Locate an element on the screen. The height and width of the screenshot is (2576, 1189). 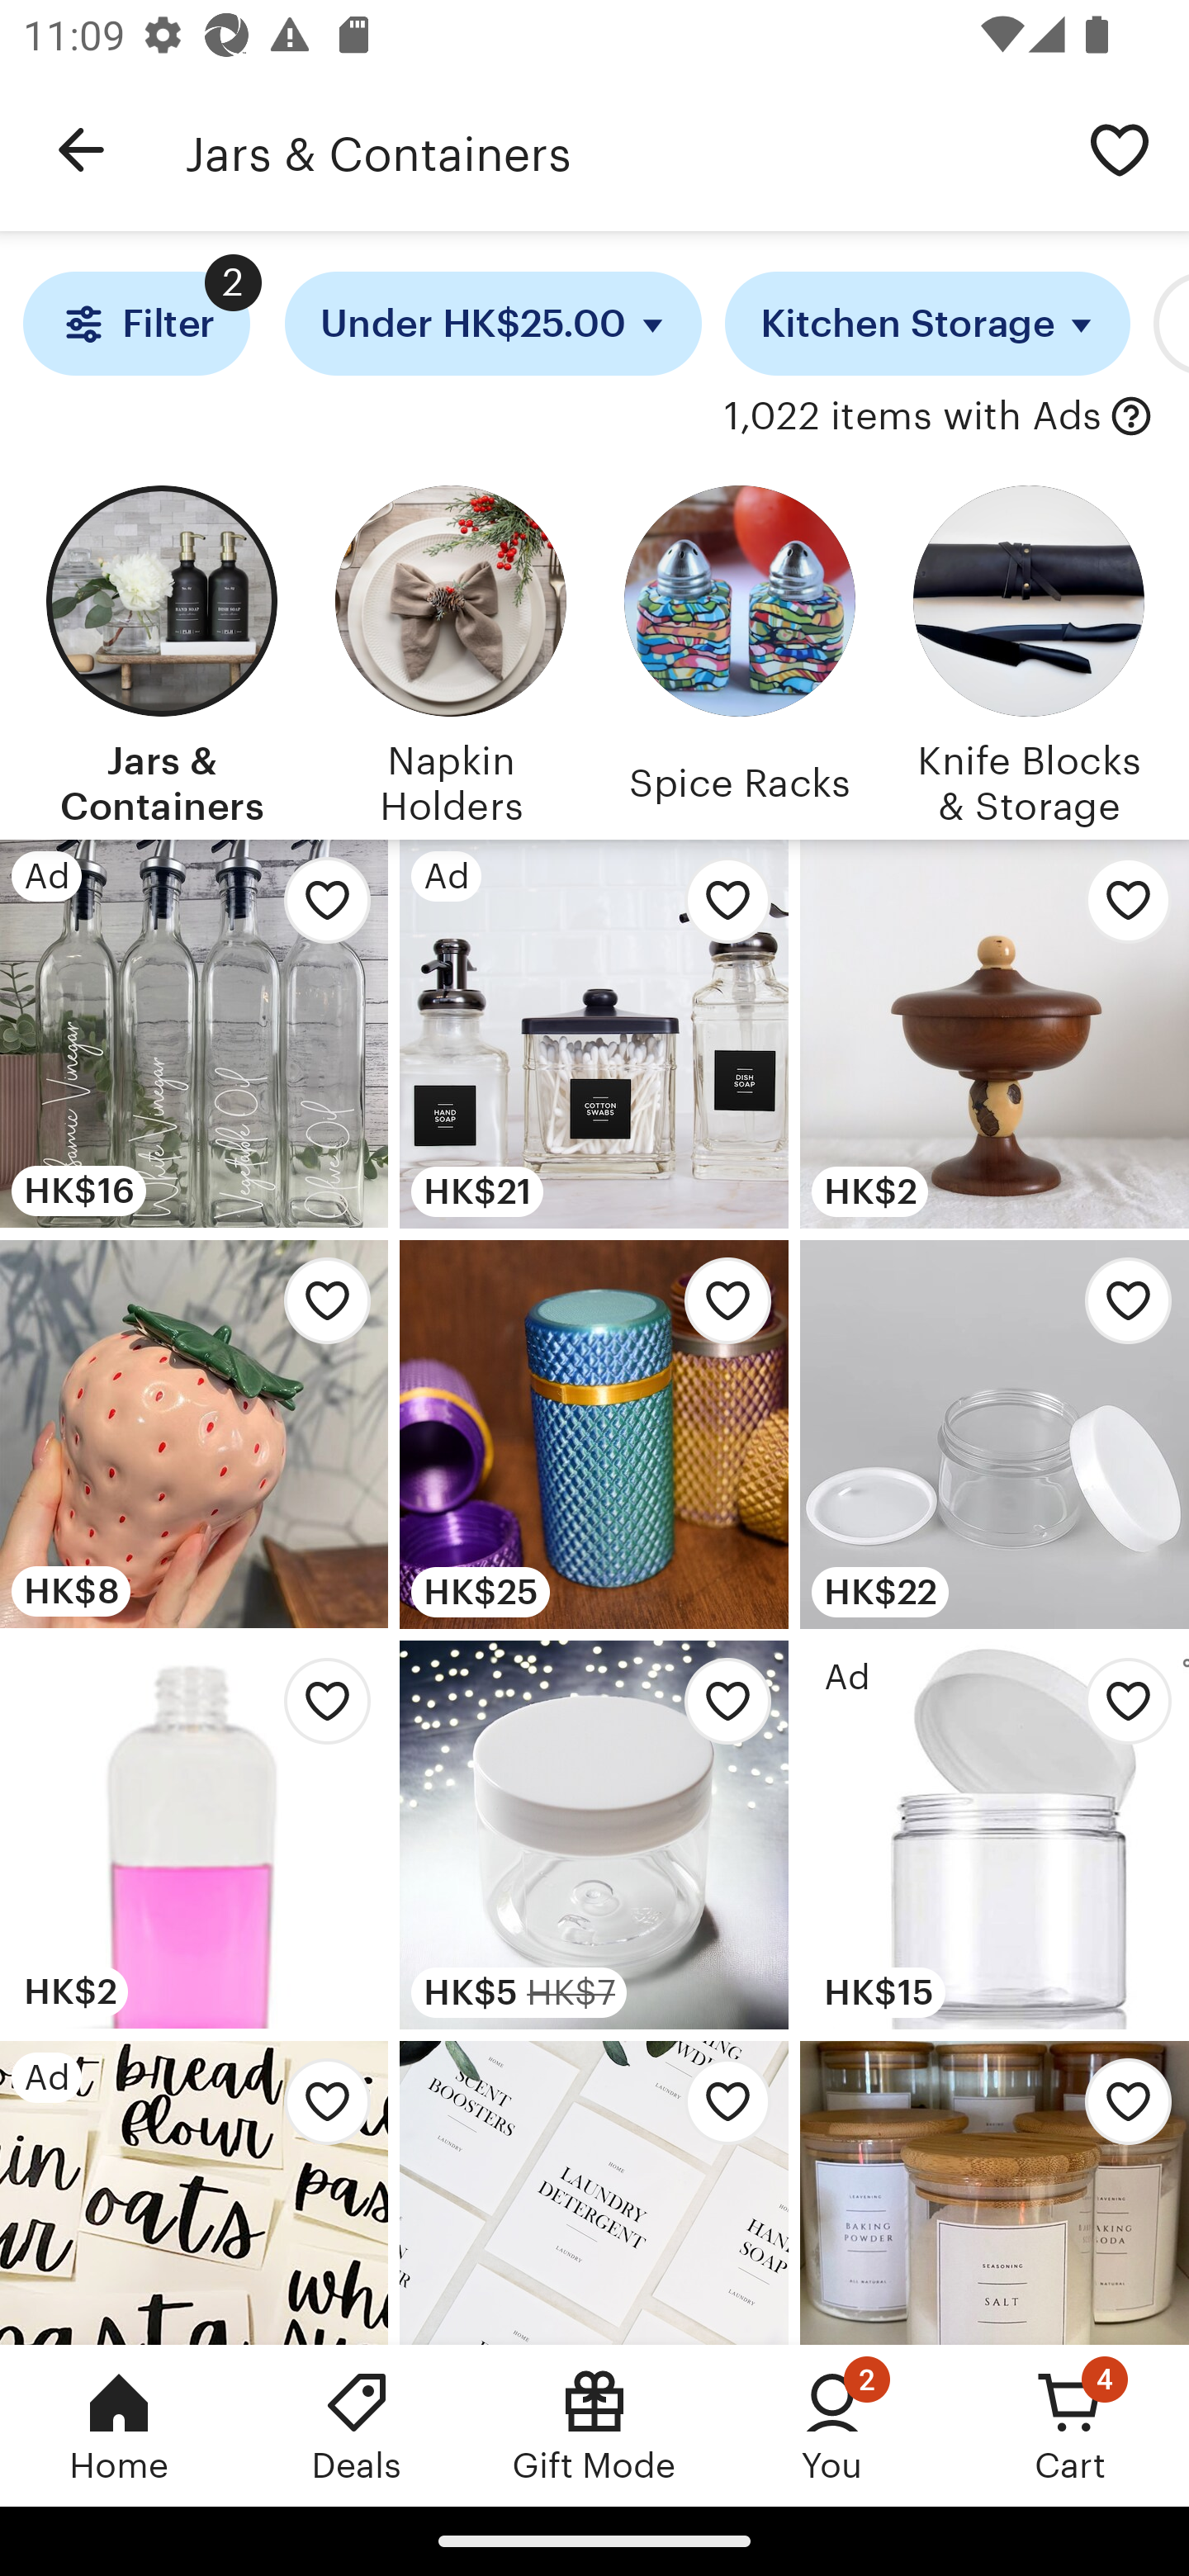
Knife Blocks & Storage is located at coordinates (1028, 651).